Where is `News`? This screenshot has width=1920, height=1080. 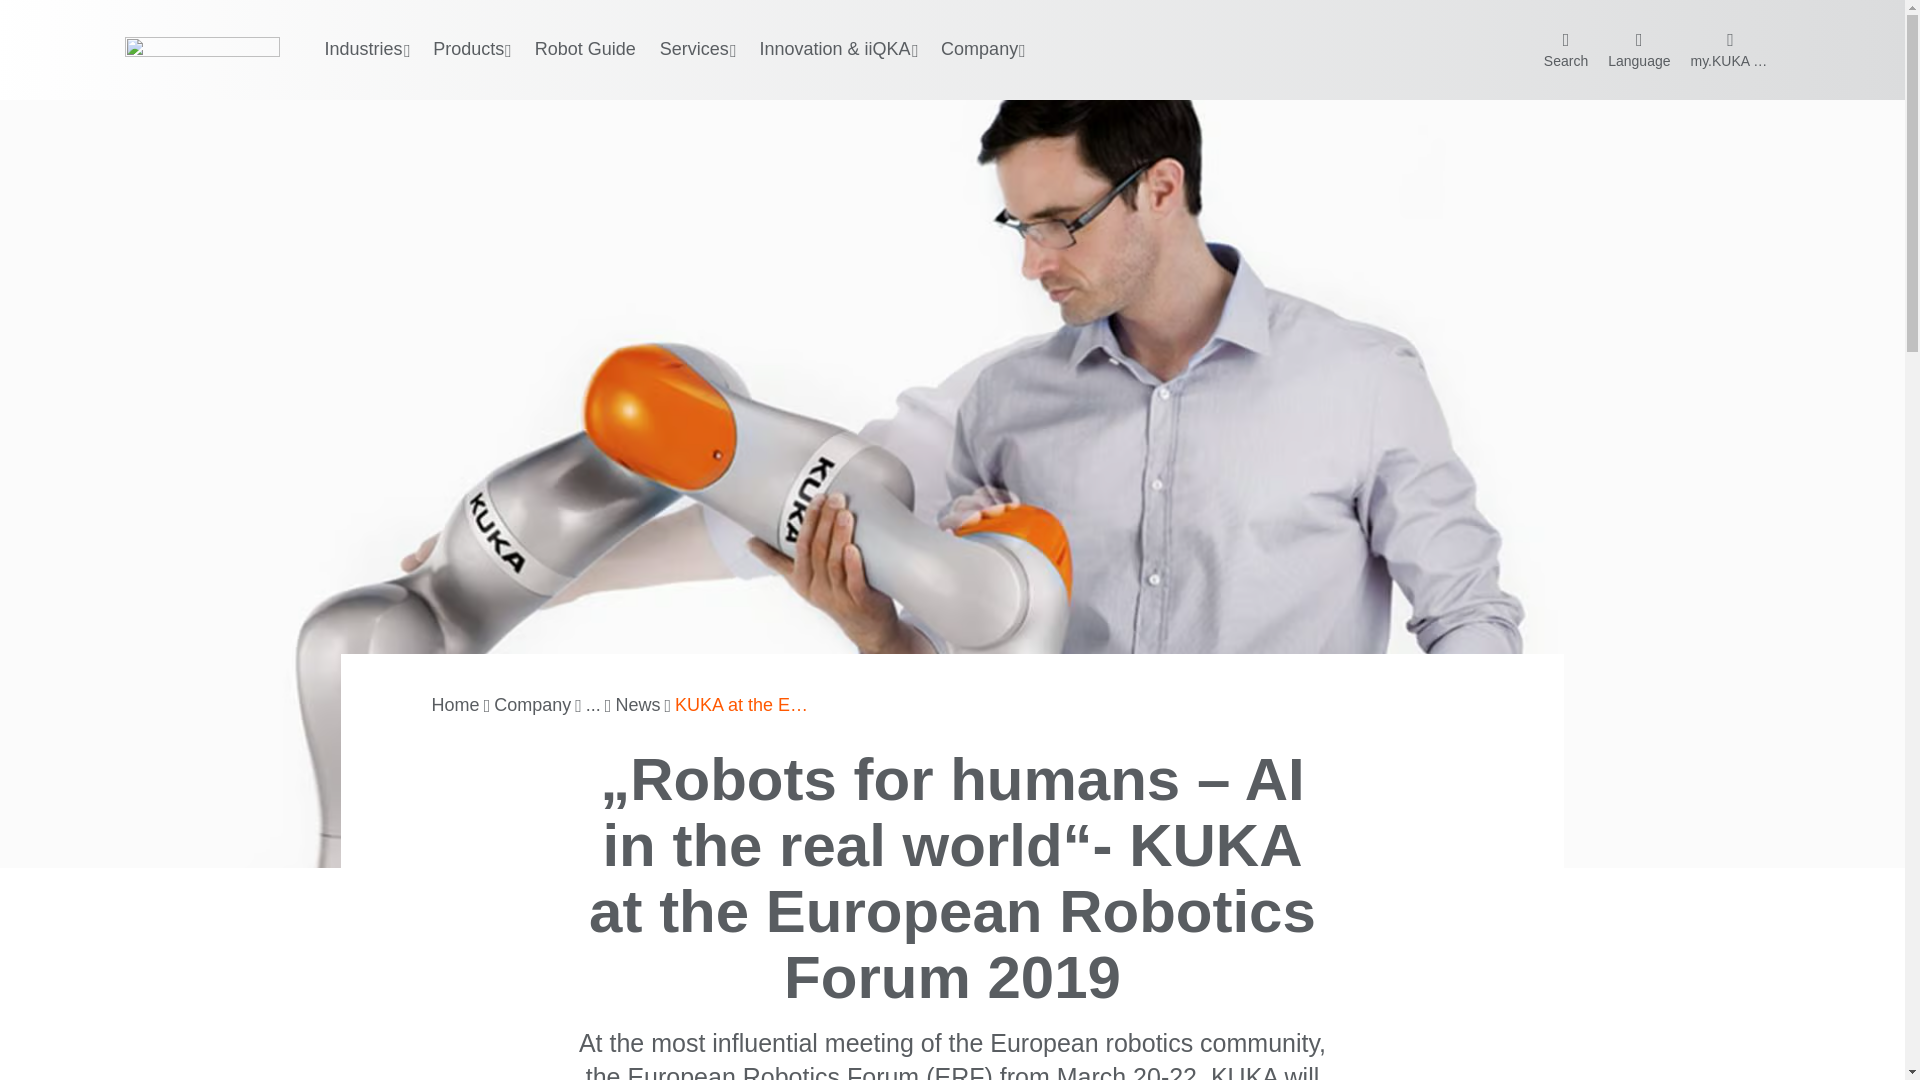 News is located at coordinates (637, 706).